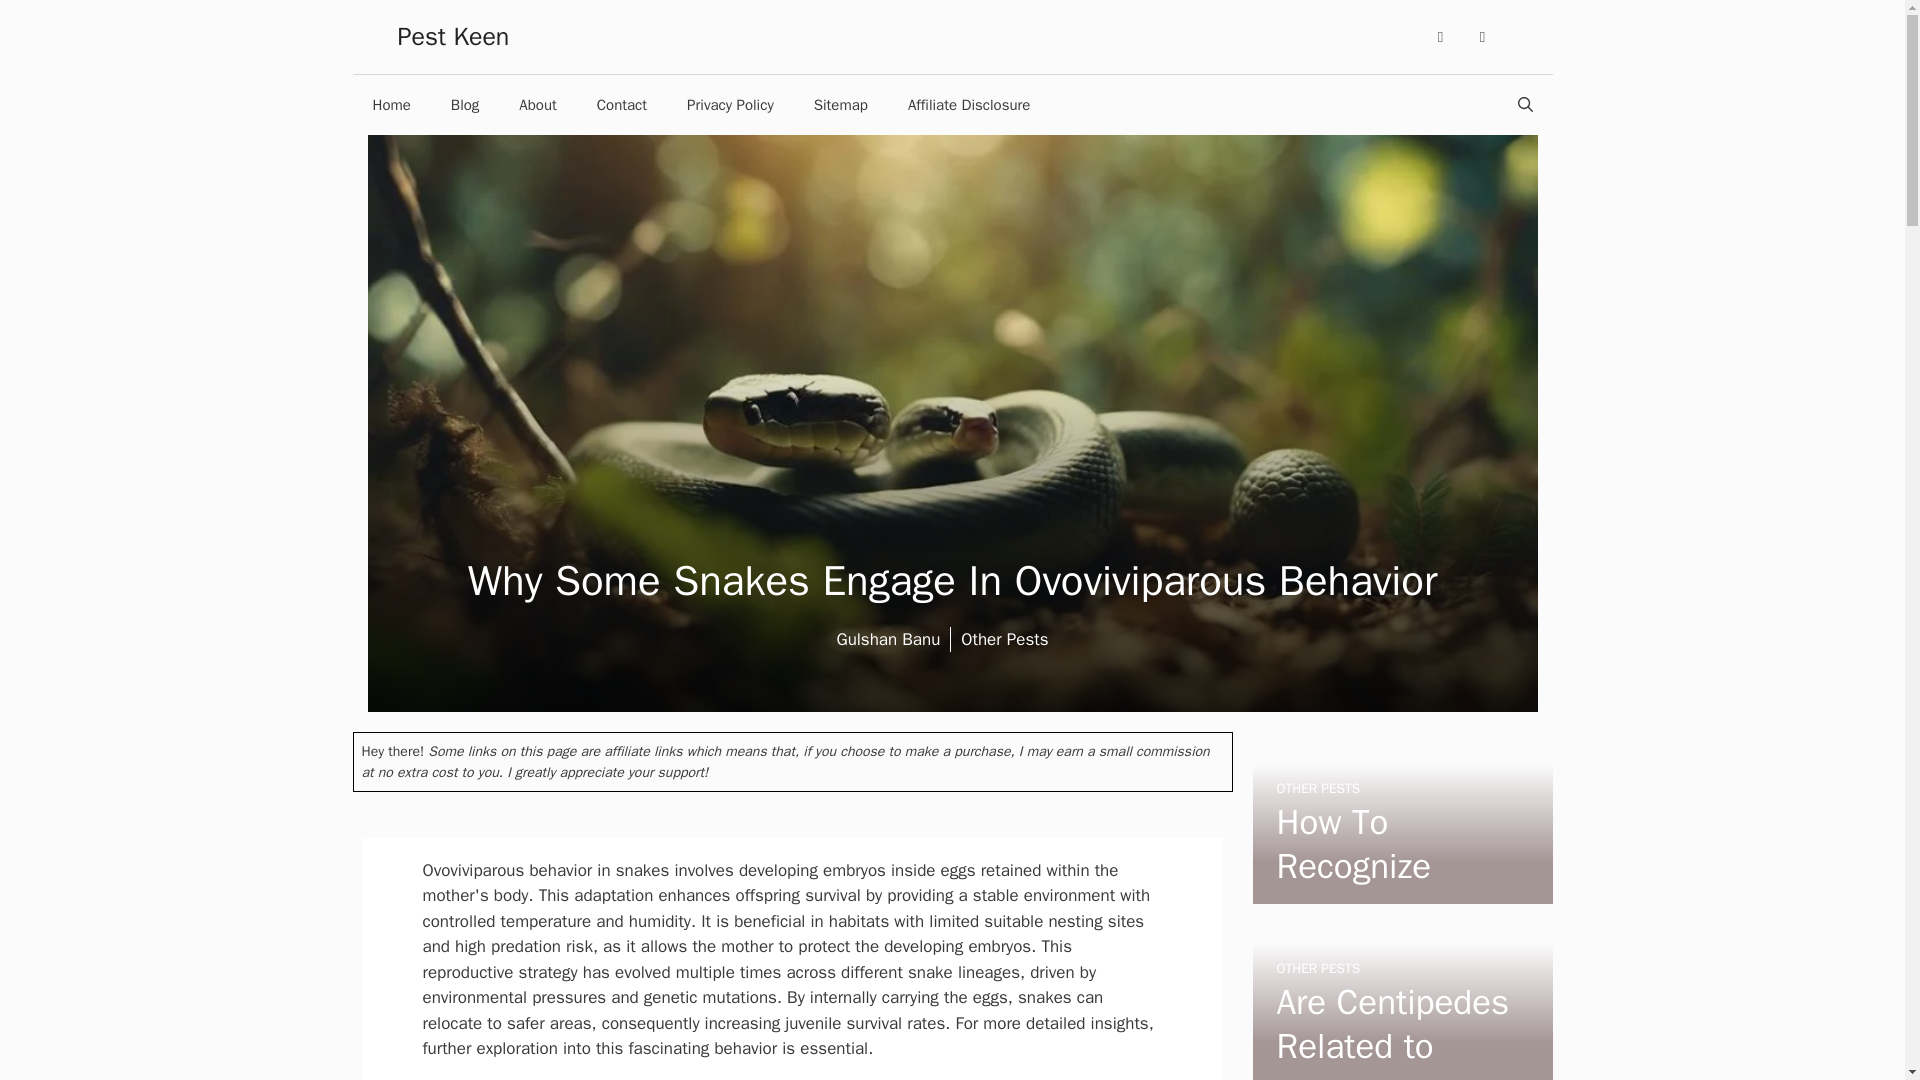  What do you see at coordinates (1370, 910) in the screenshot?
I see `How To Recognize Predatory Behaviors In Snakes` at bounding box center [1370, 910].